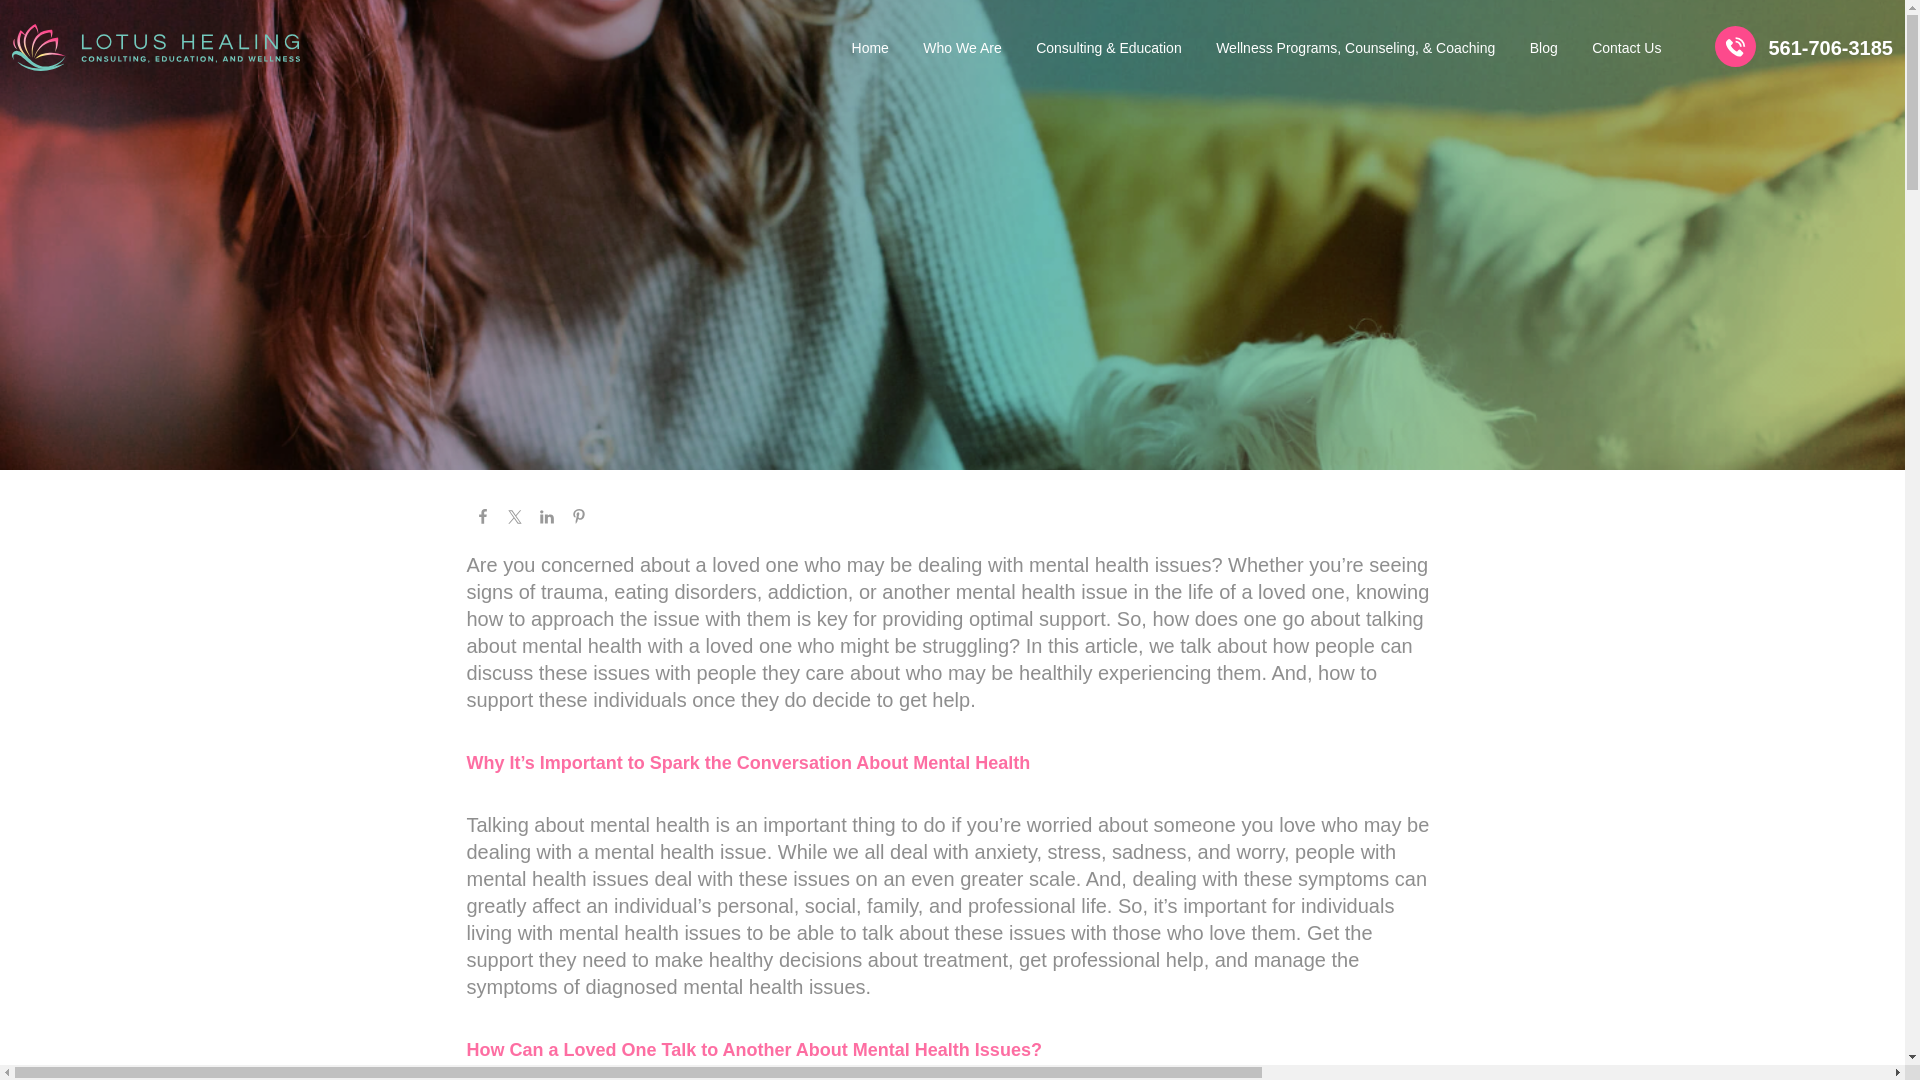 The height and width of the screenshot is (1080, 1920). I want to click on Who We Are, so click(962, 50).